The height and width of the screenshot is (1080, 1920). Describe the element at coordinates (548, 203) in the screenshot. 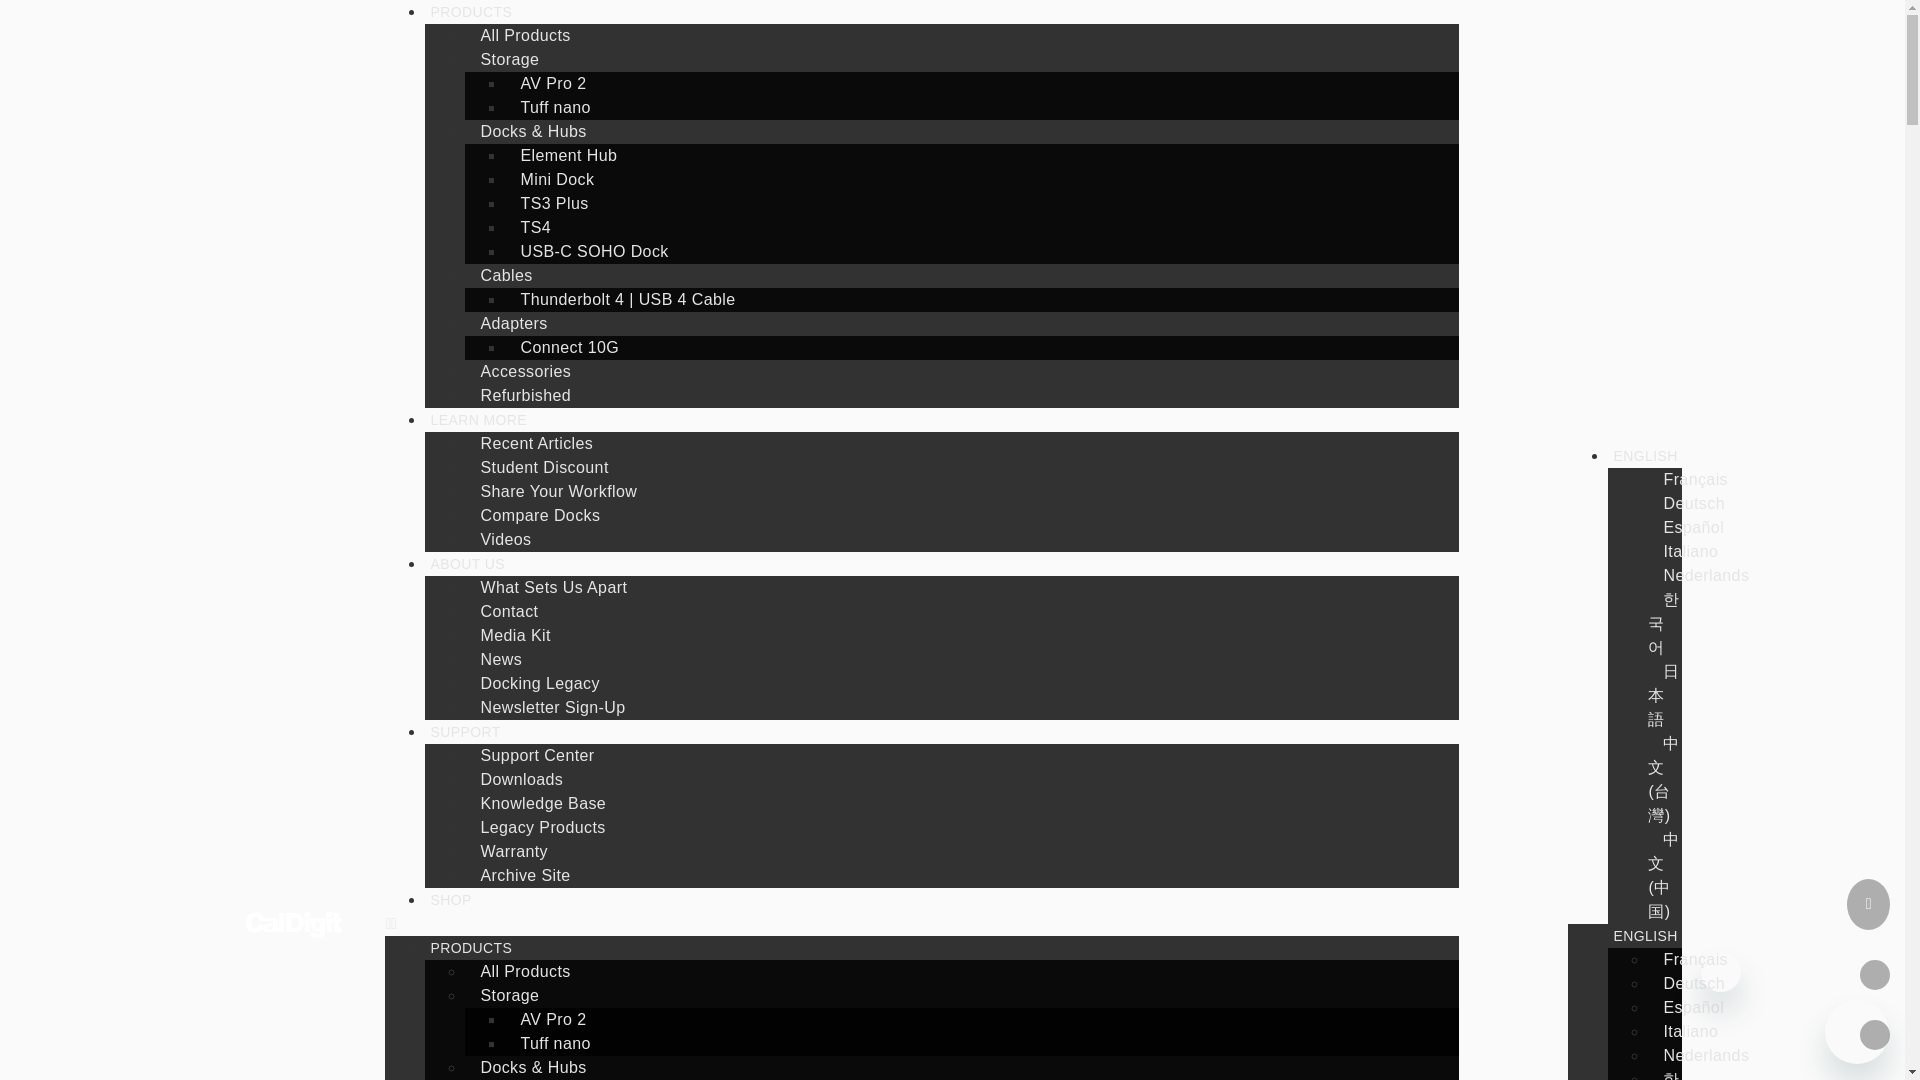

I see `TS3 Plus` at that location.